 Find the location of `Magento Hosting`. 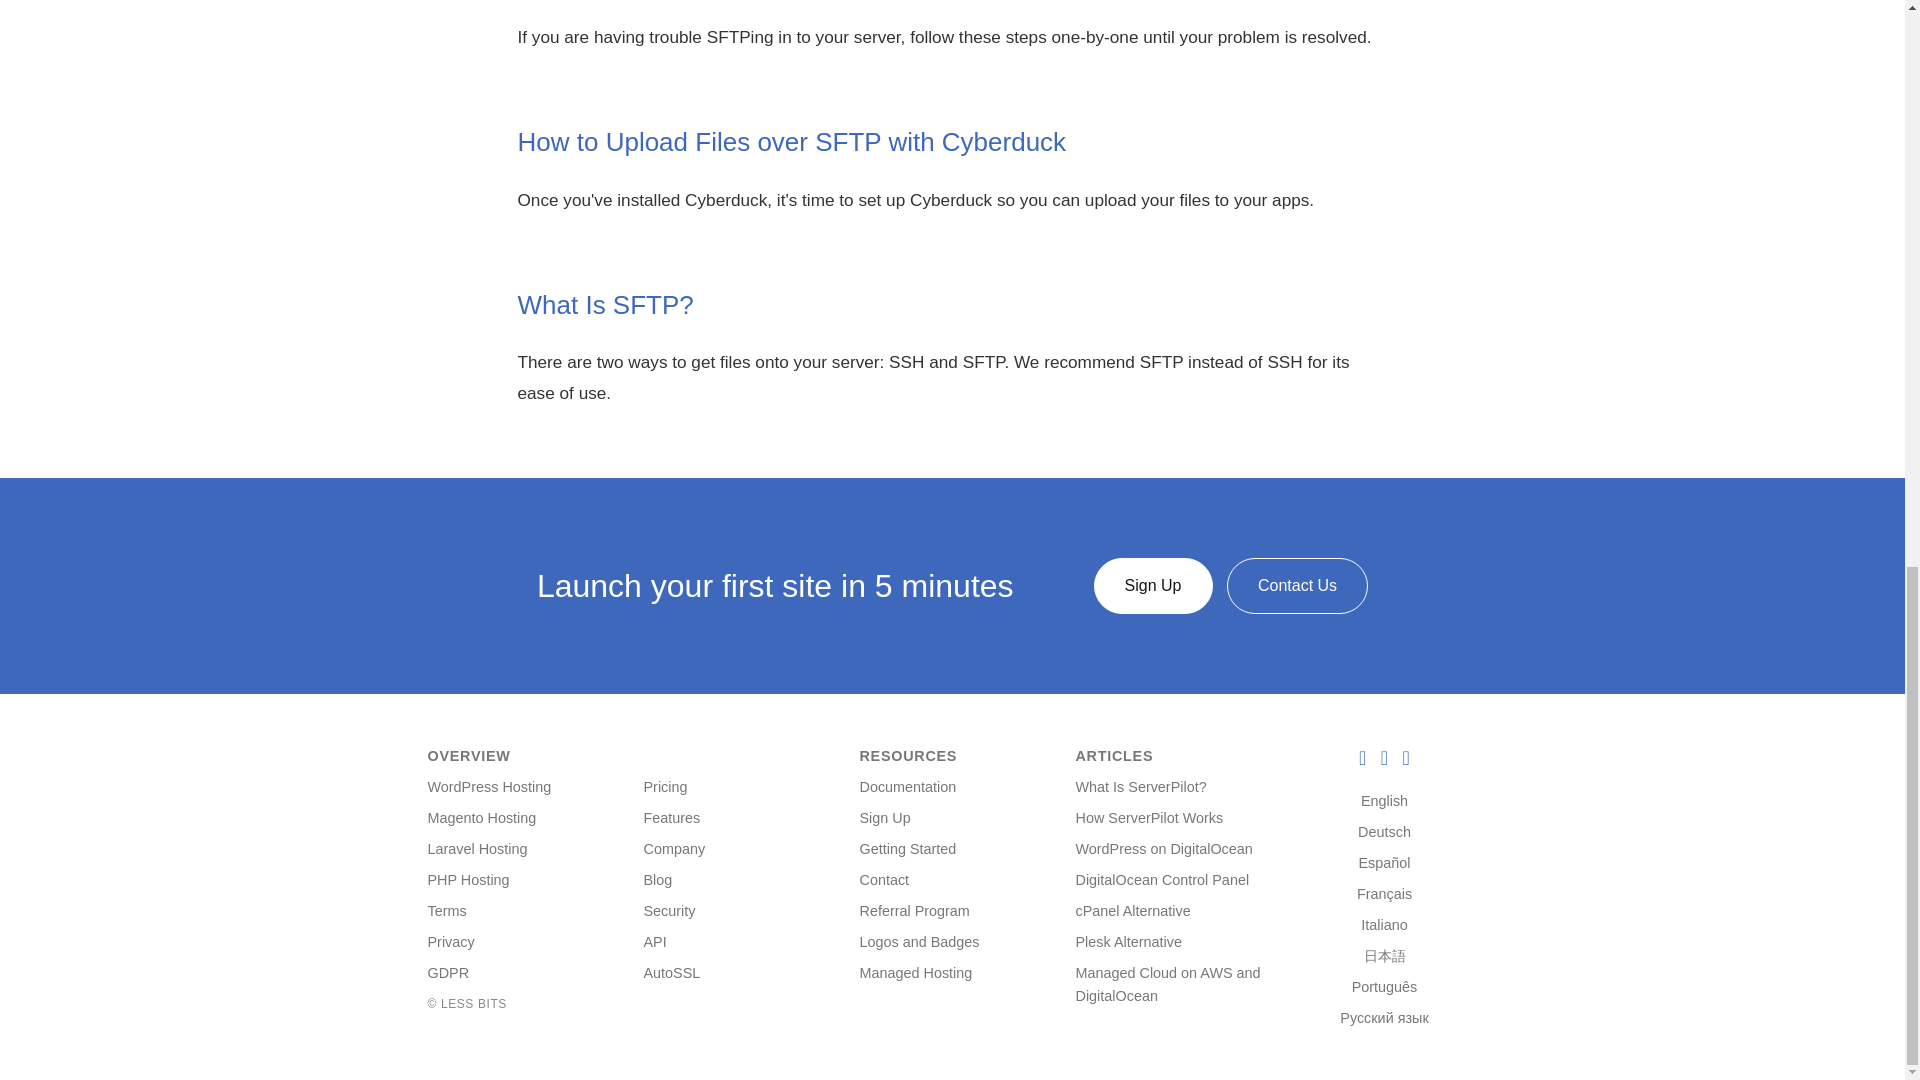

Magento Hosting is located at coordinates (482, 818).